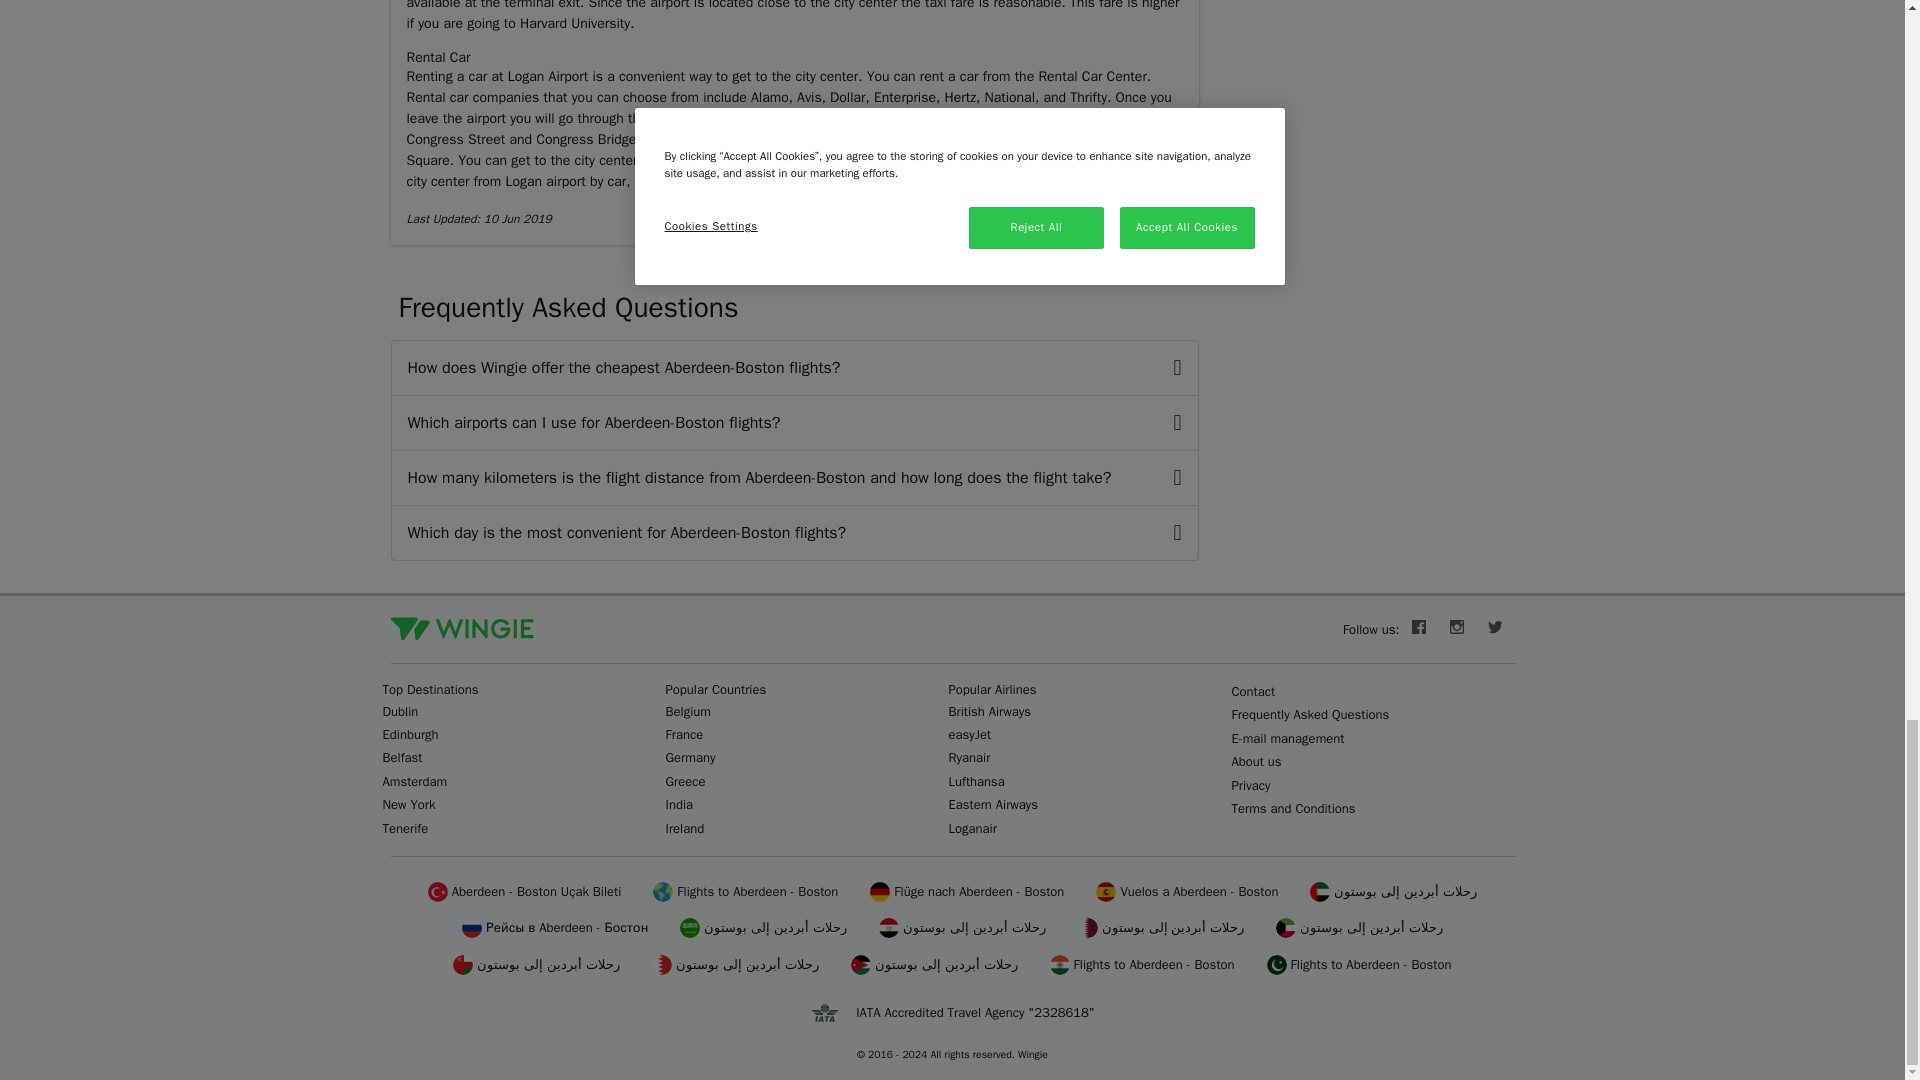 This screenshot has width=1920, height=1080. I want to click on New York, so click(408, 804).